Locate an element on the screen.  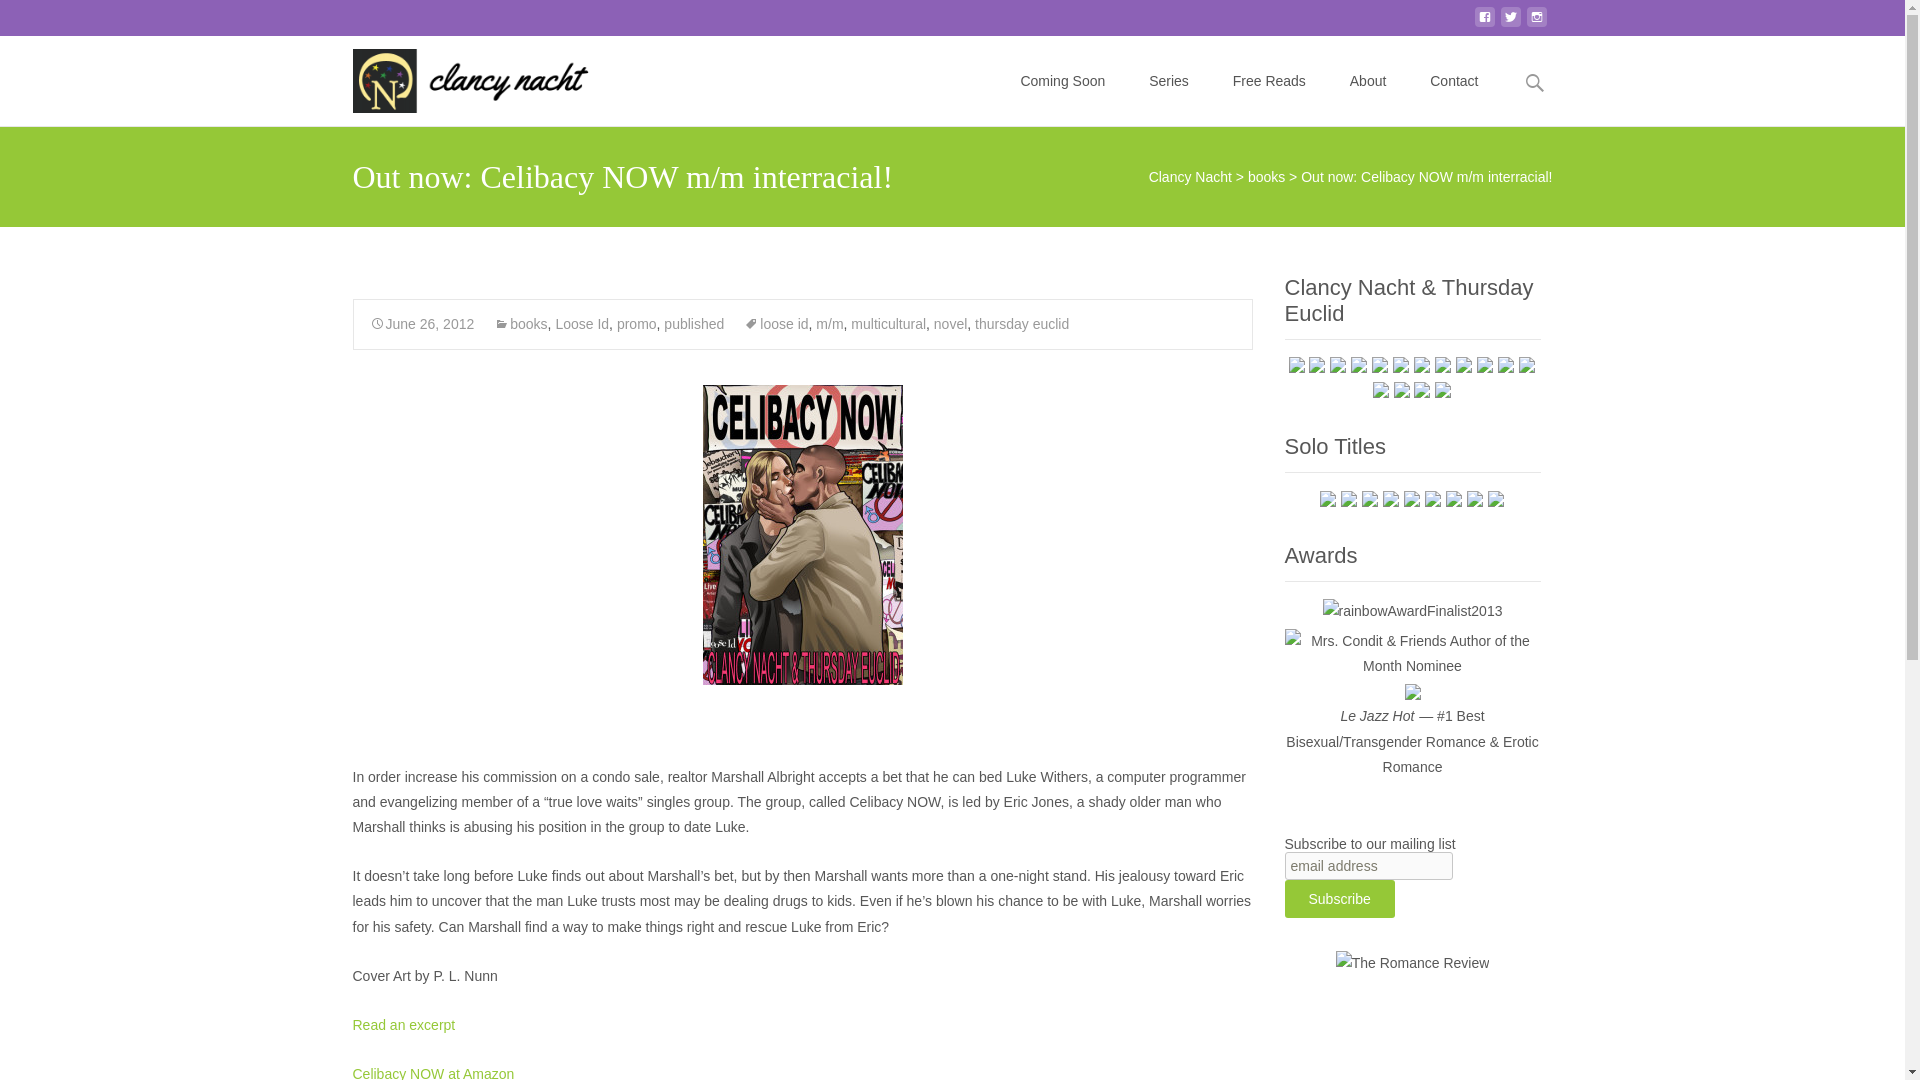
Subscribe is located at coordinates (1338, 899).